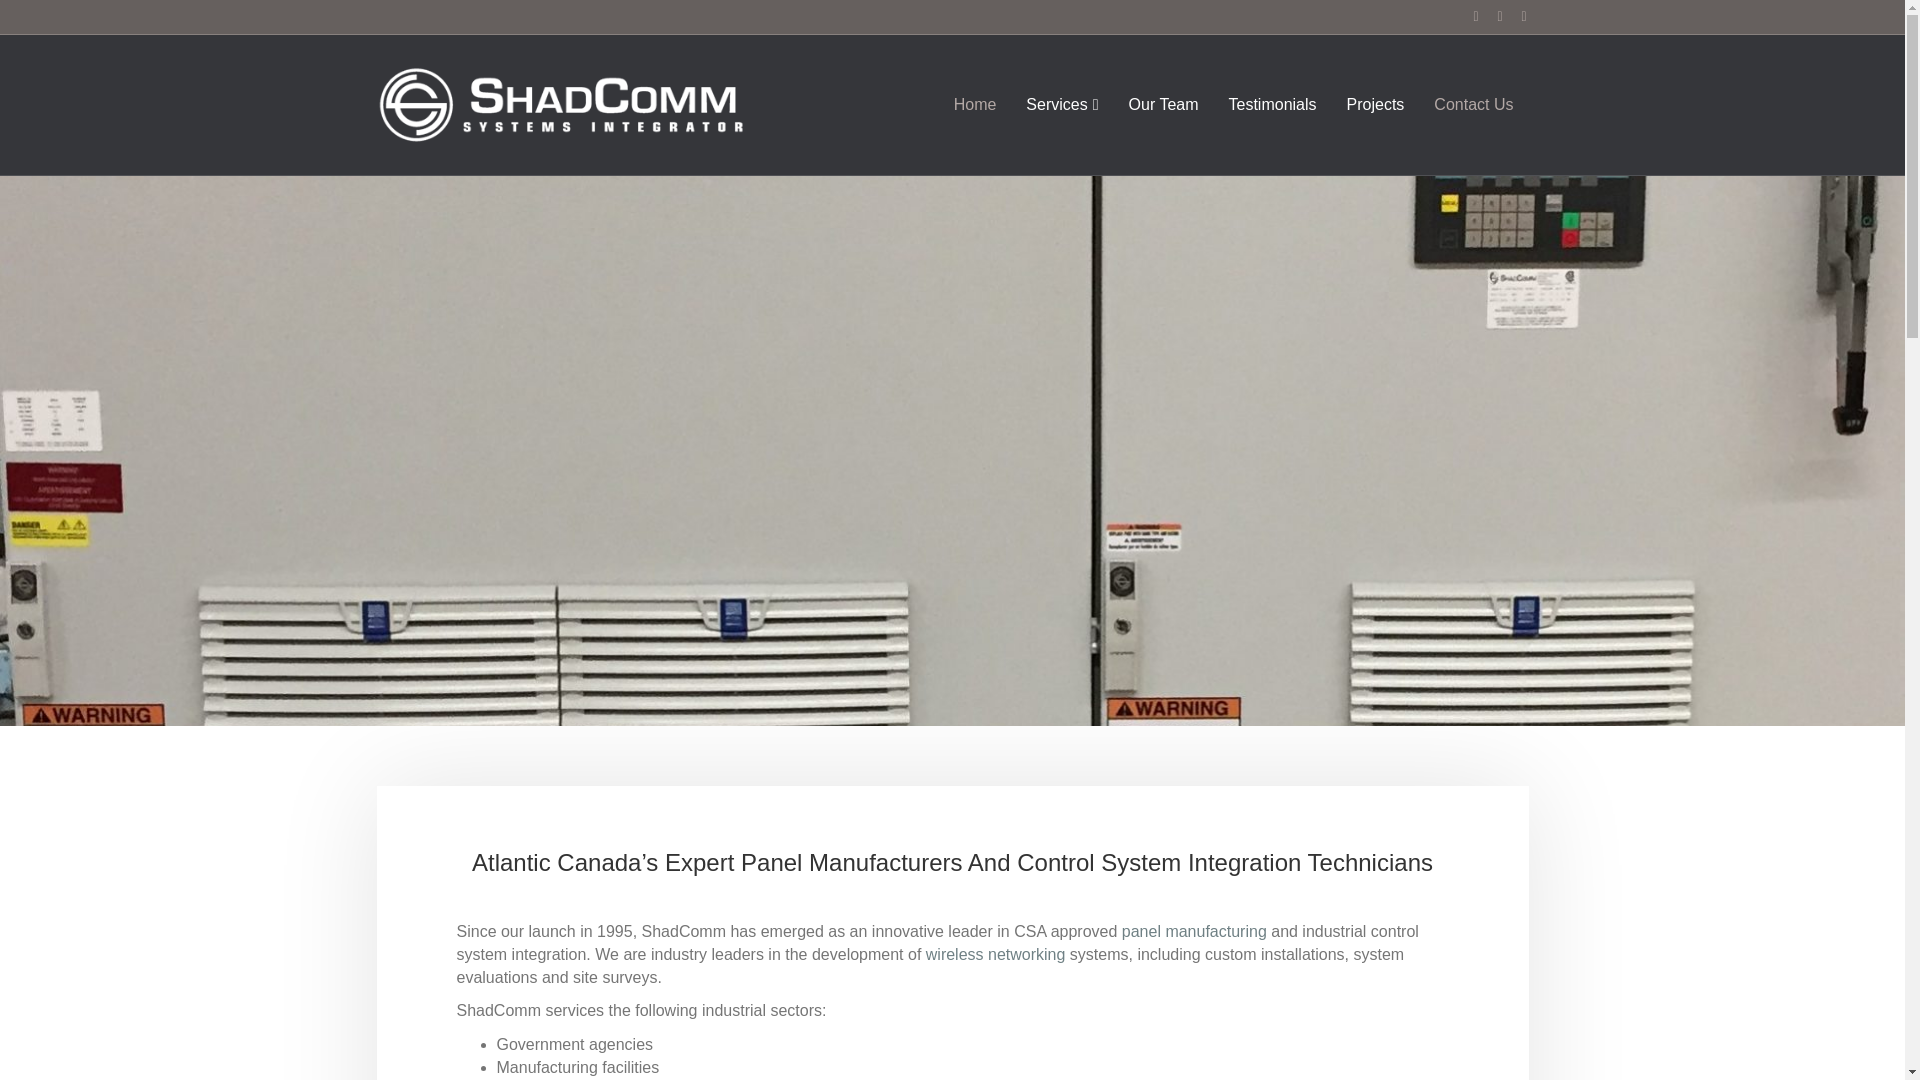 The height and width of the screenshot is (1080, 1920). Describe the element at coordinates (1514, 15) in the screenshot. I see `Instagram` at that location.